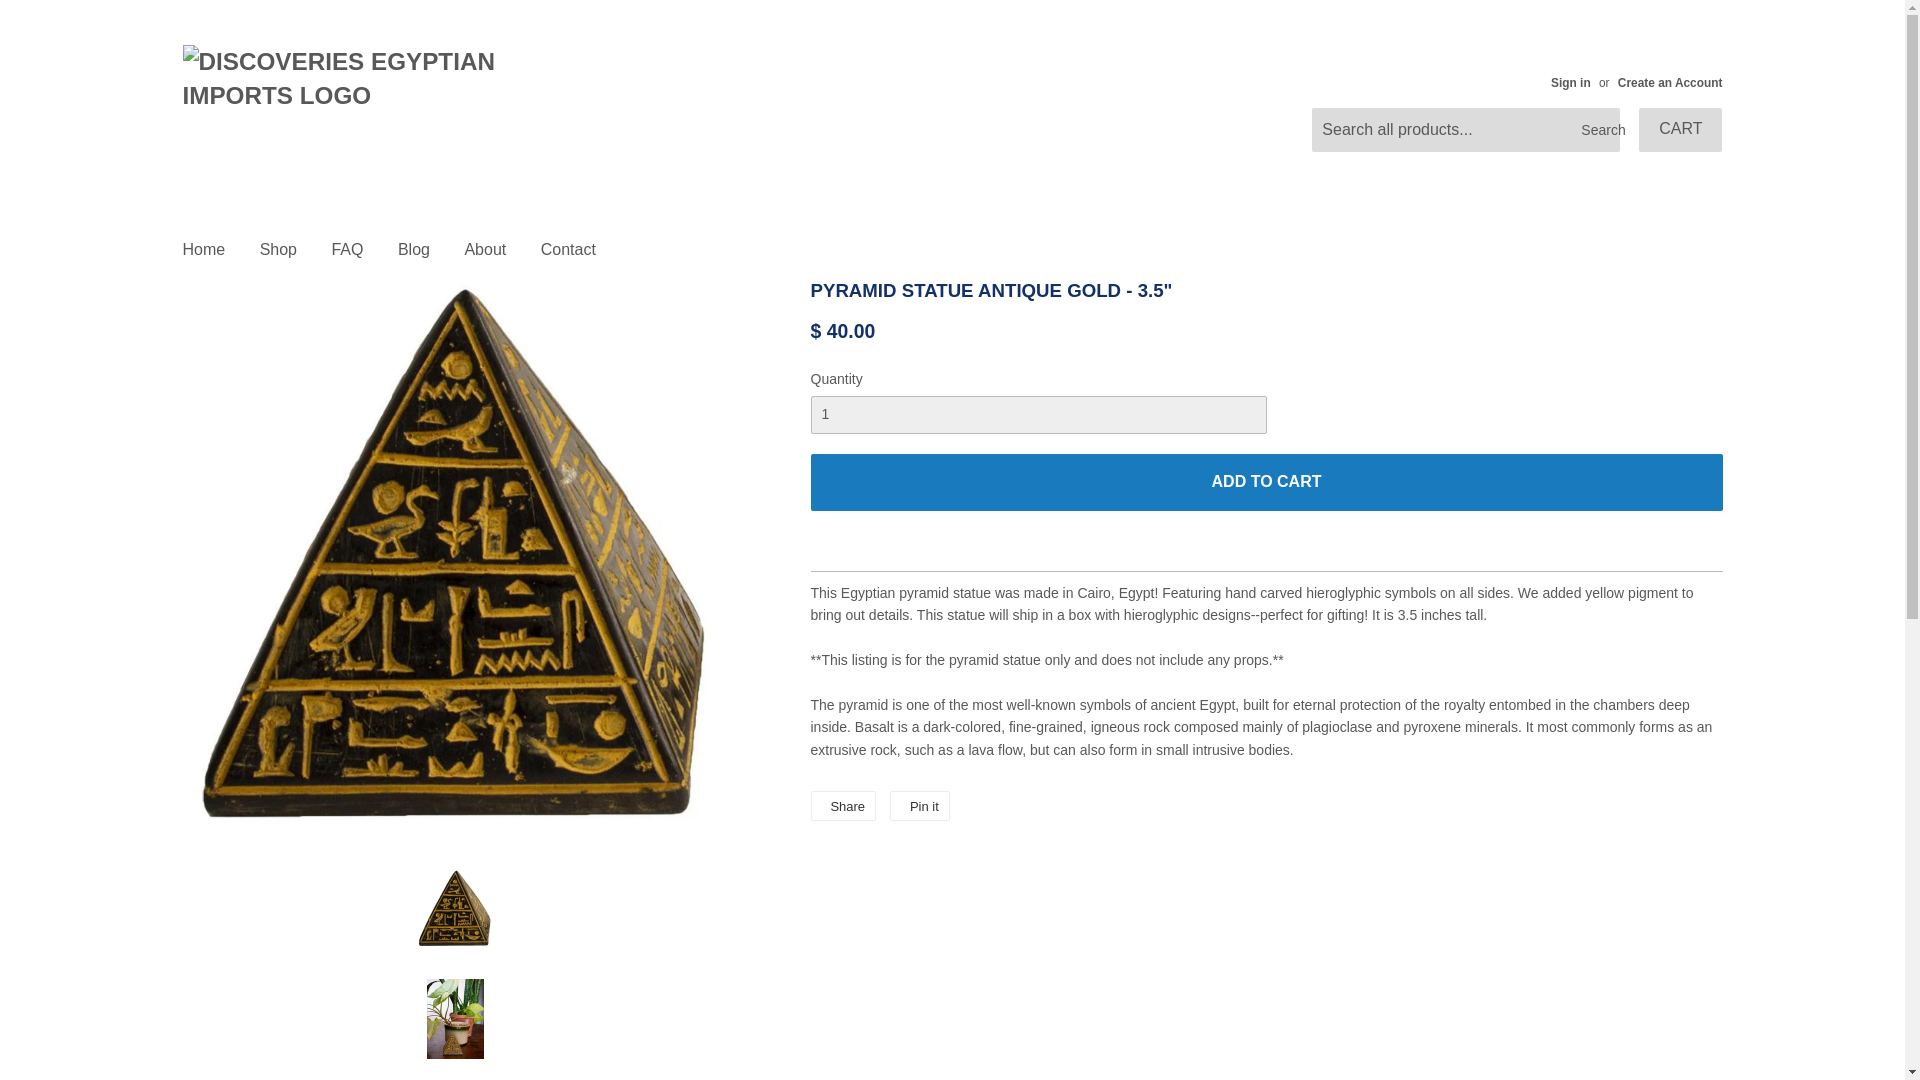 The image size is (1920, 1080). What do you see at coordinates (278, 250) in the screenshot?
I see `Shop` at bounding box center [278, 250].